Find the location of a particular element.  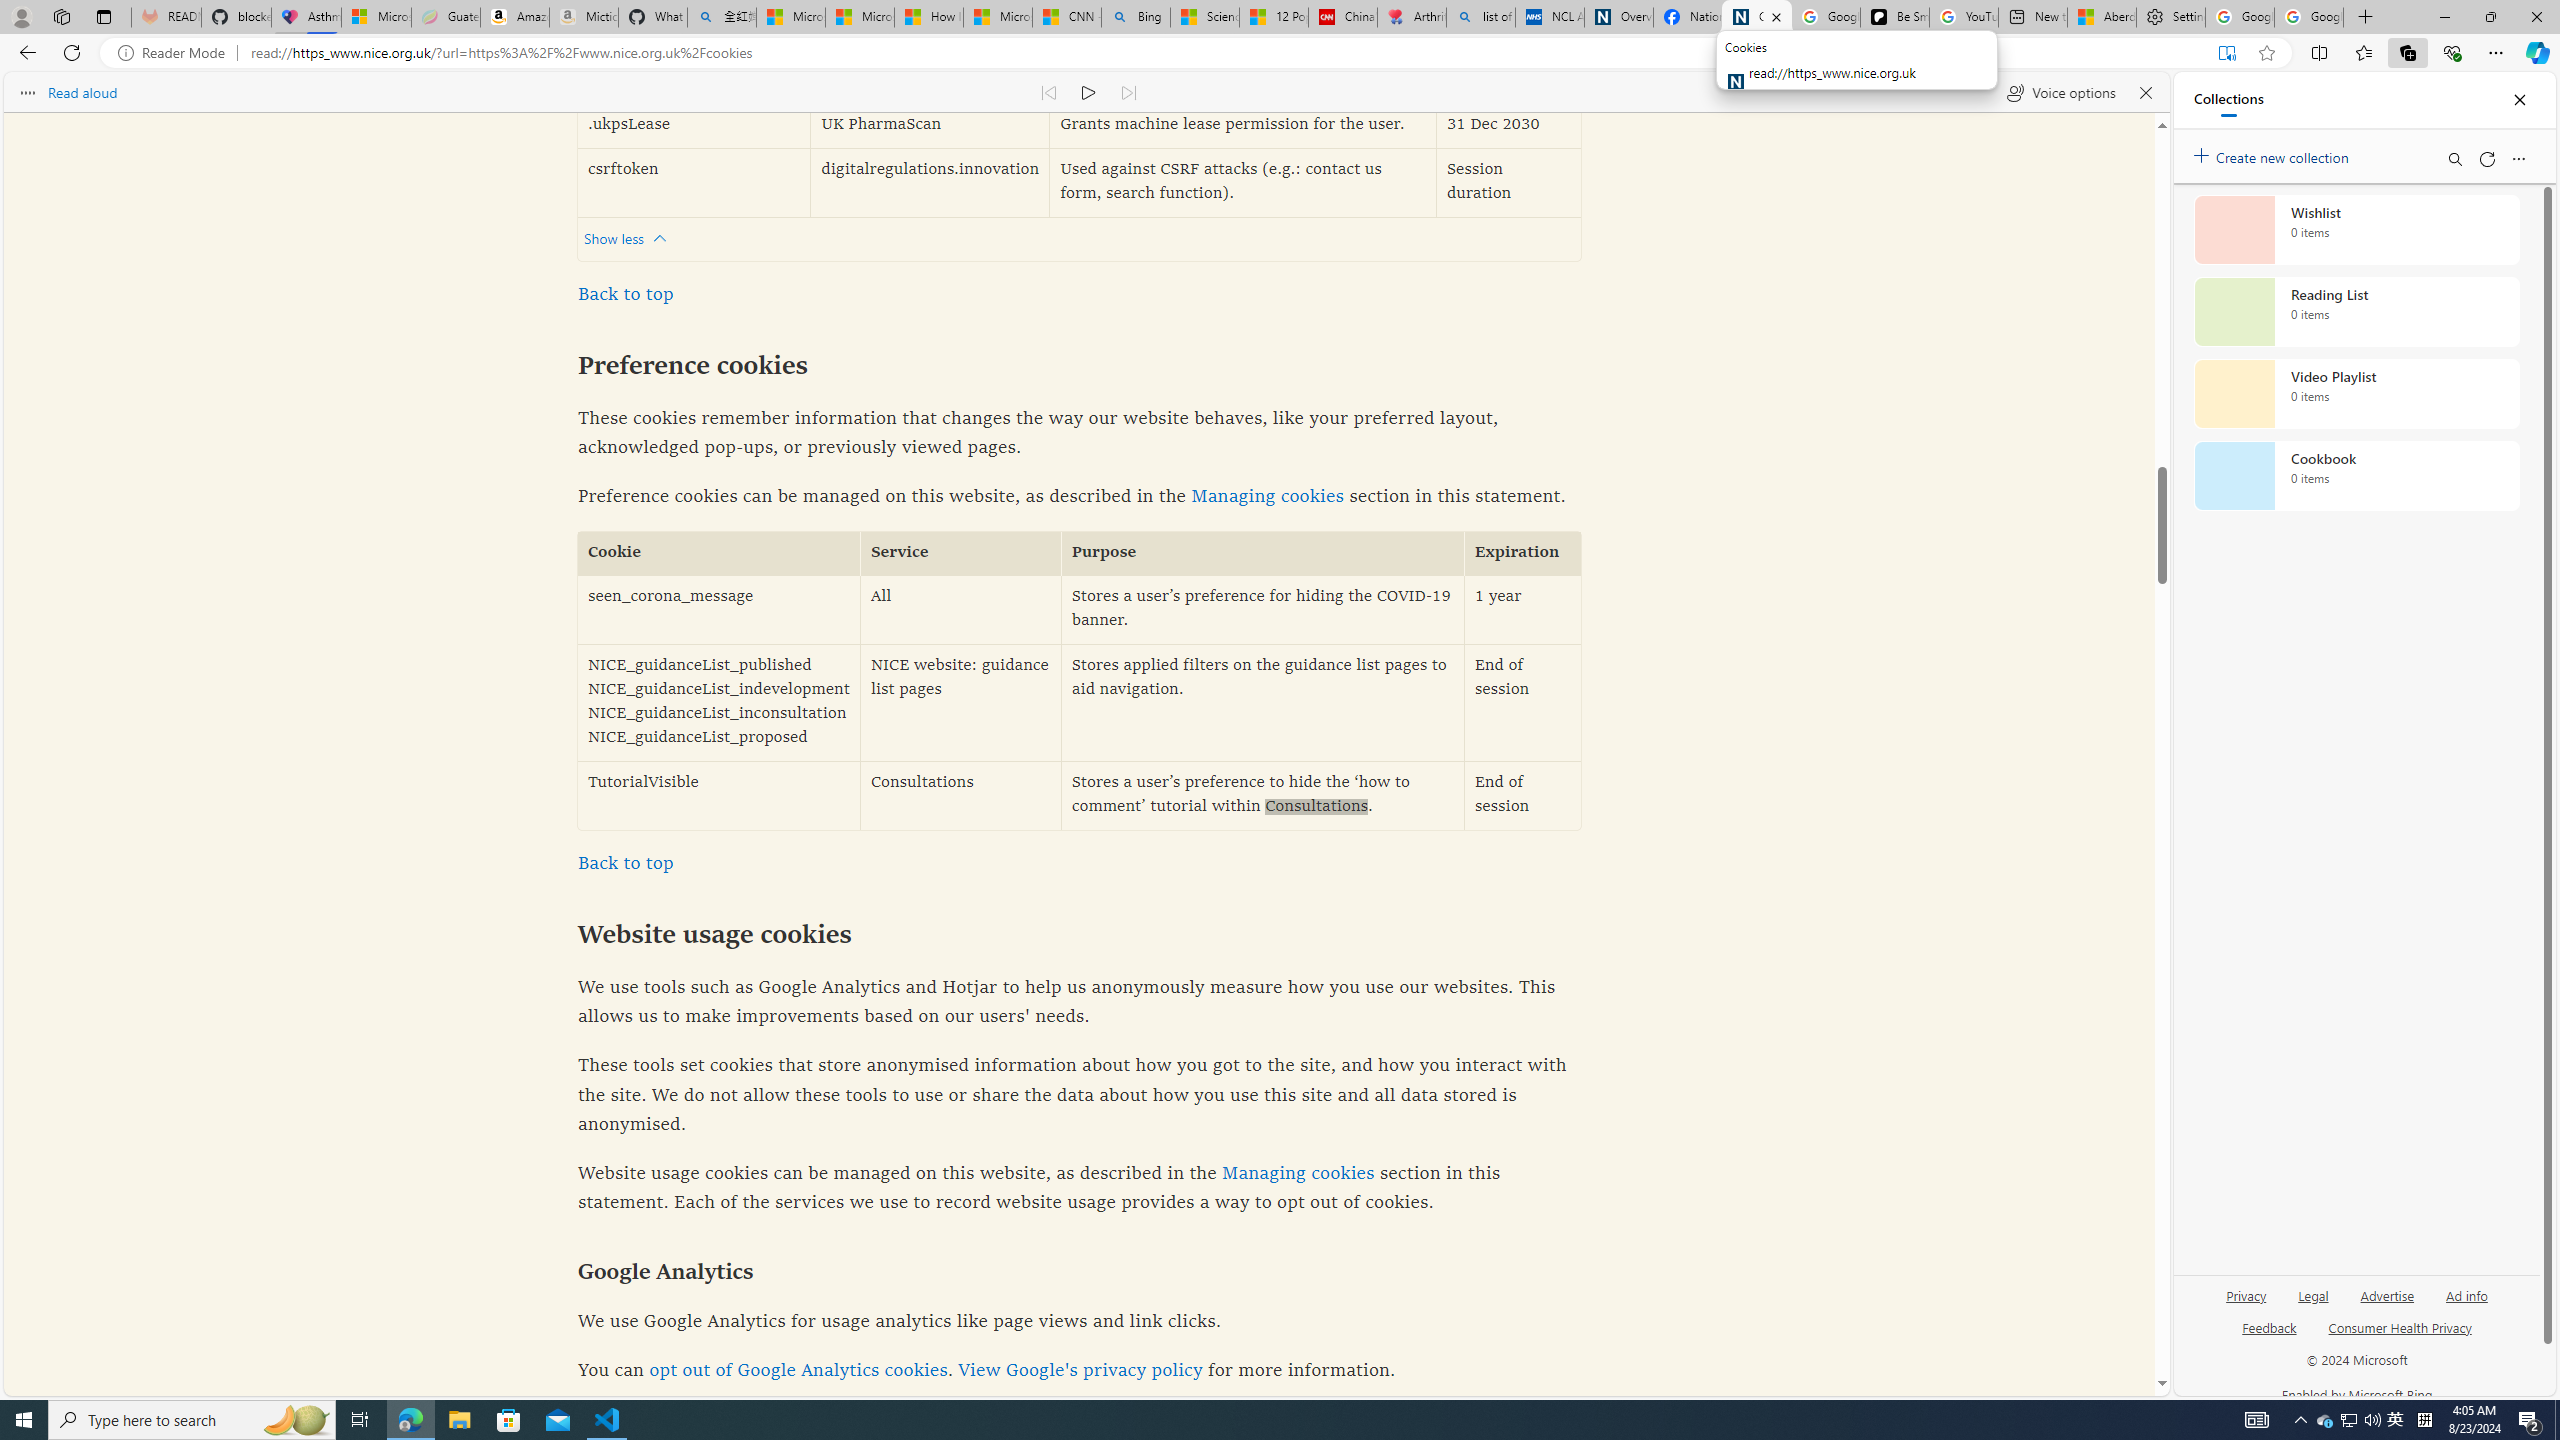

Cookbook collection, 0 items is located at coordinates (2356, 476).